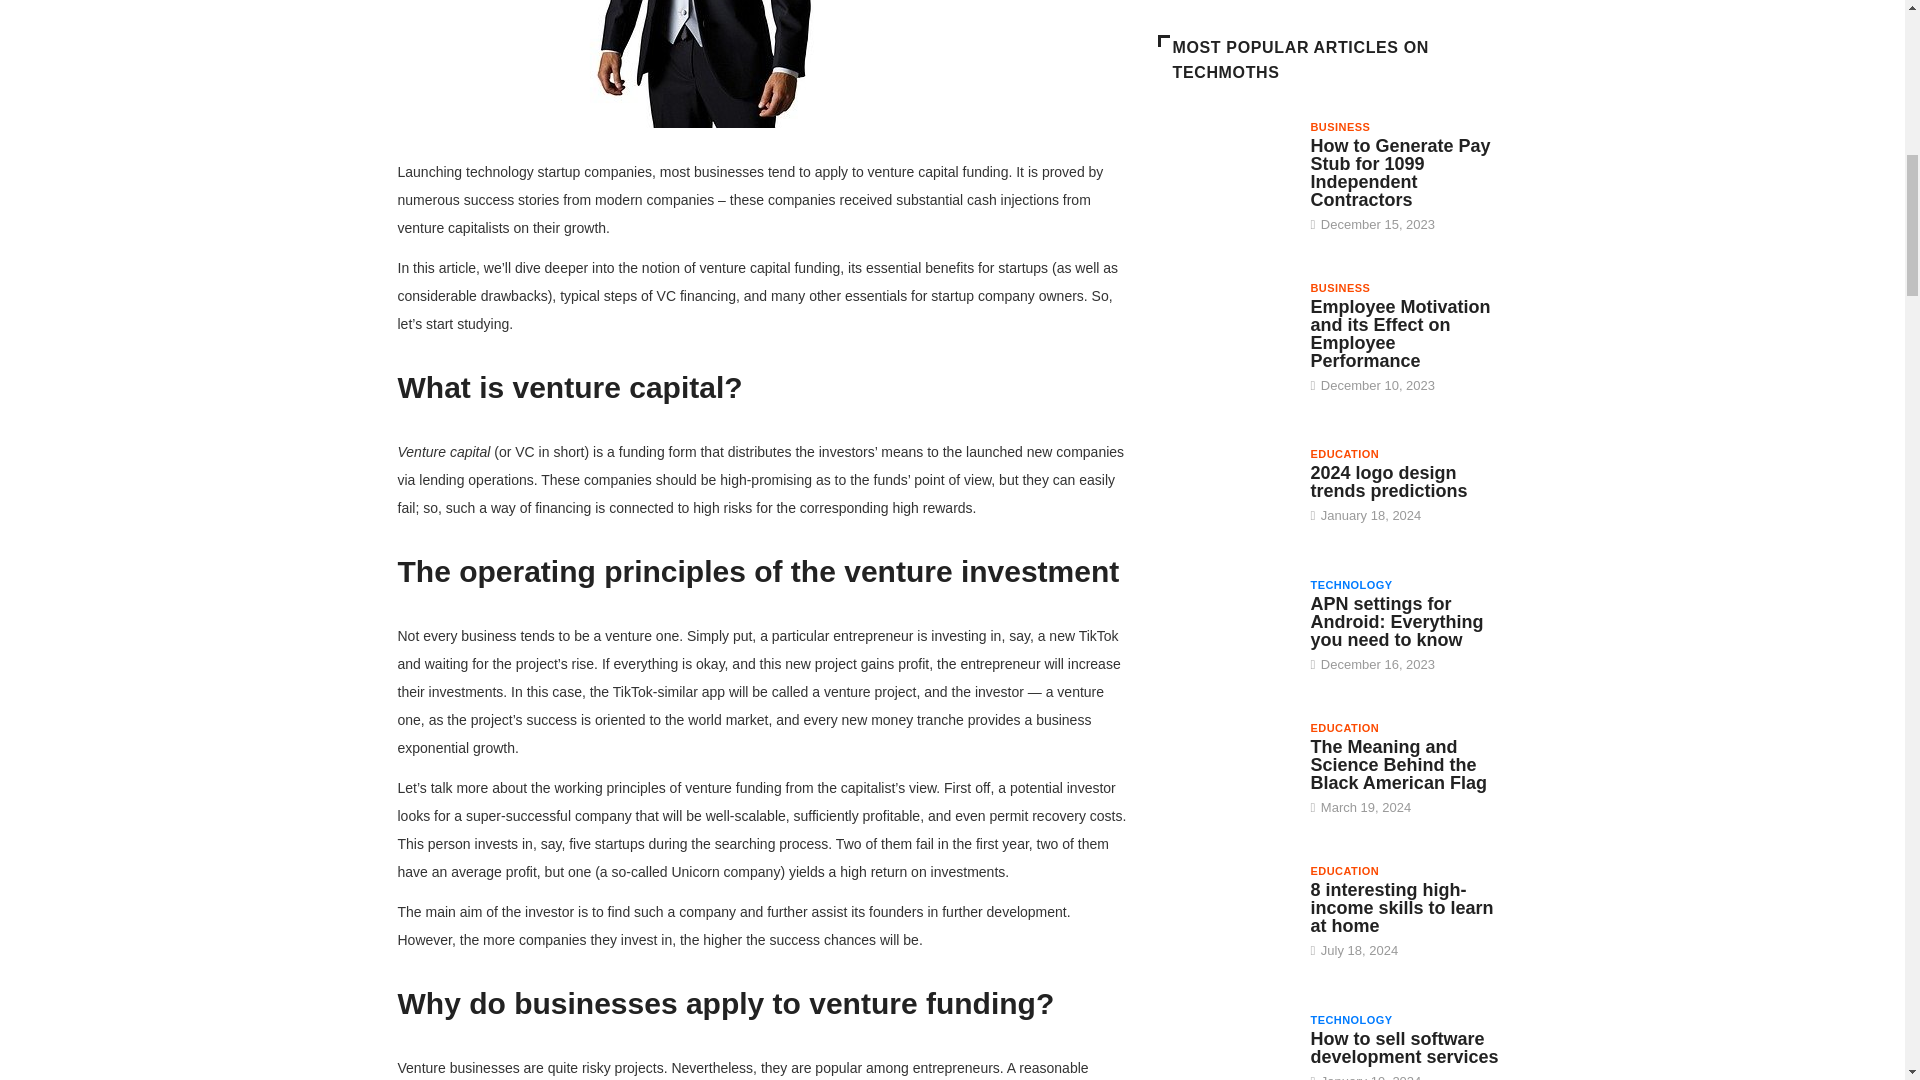  I want to click on How to Generate Pay Stub for 1099 Independent Contractors, so click(1224, 168).